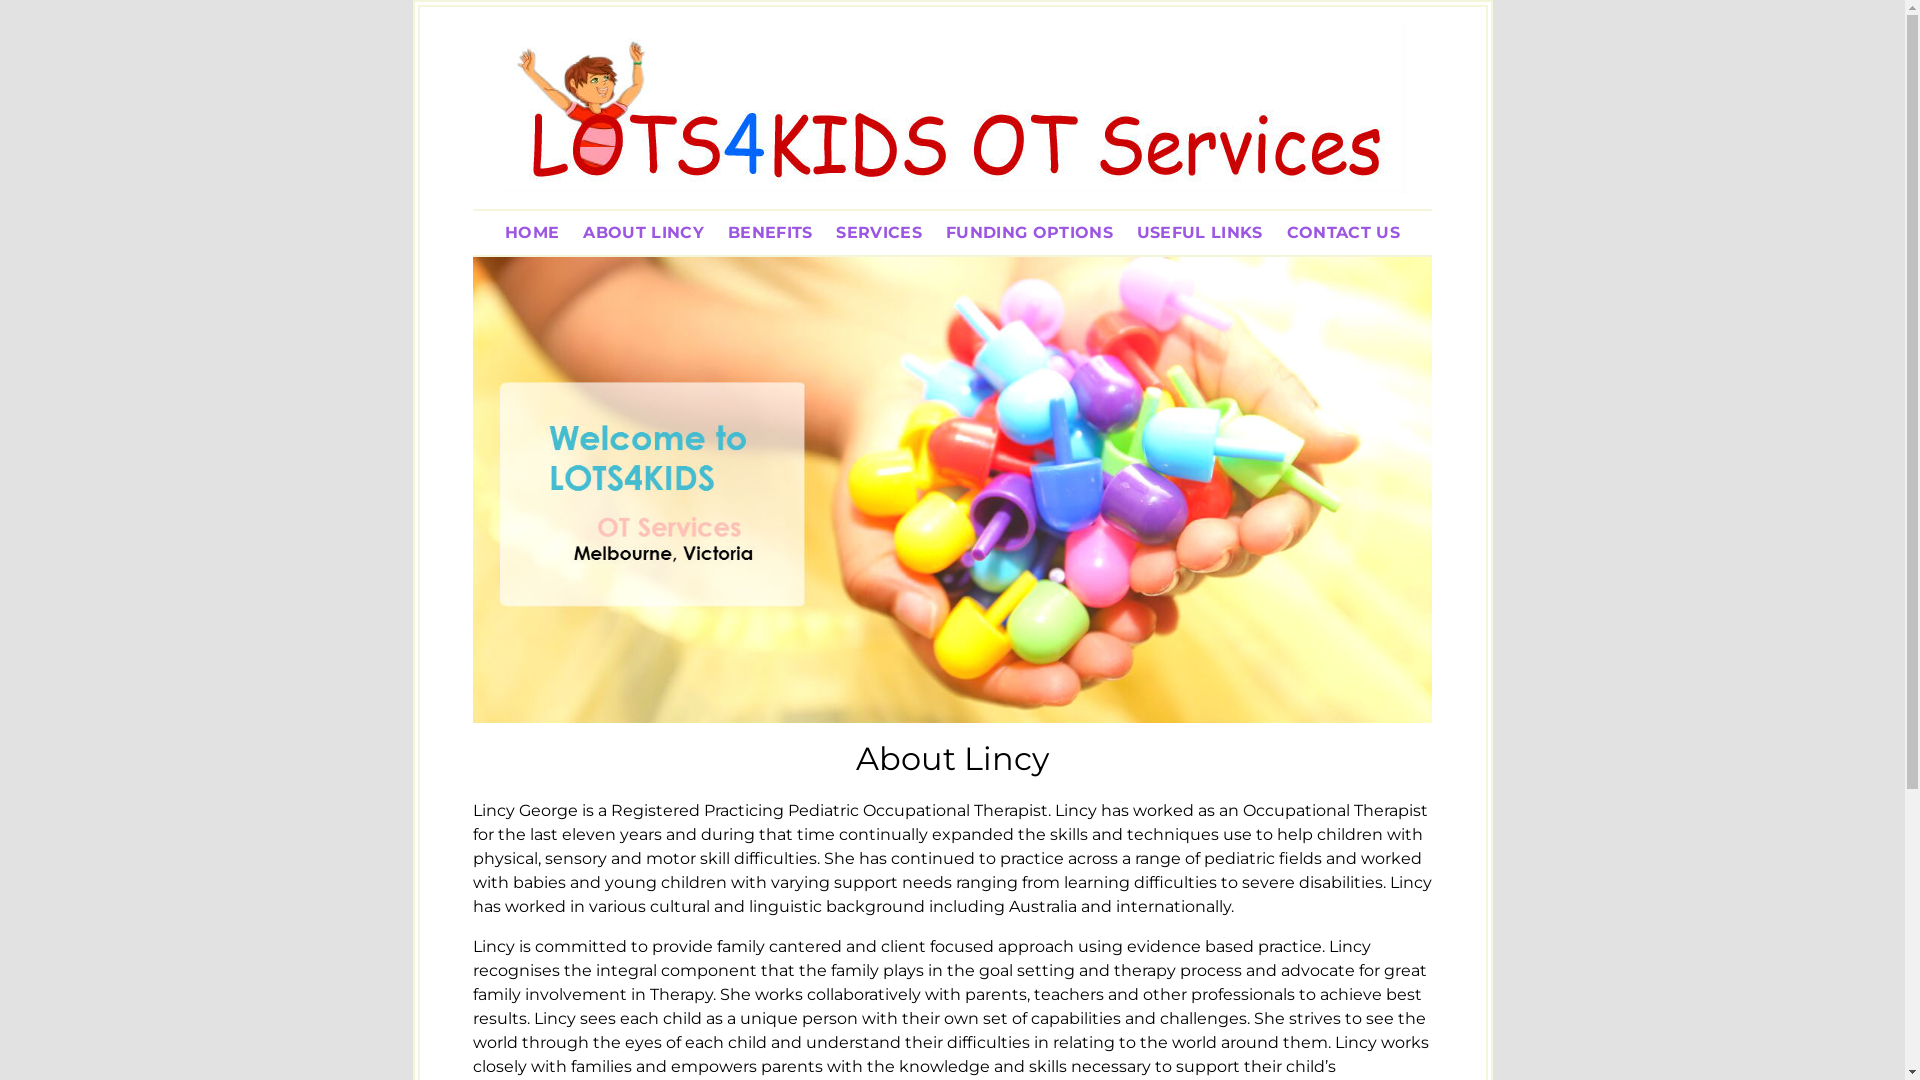  What do you see at coordinates (1200, 232) in the screenshot?
I see `USEFUL LINKS` at bounding box center [1200, 232].